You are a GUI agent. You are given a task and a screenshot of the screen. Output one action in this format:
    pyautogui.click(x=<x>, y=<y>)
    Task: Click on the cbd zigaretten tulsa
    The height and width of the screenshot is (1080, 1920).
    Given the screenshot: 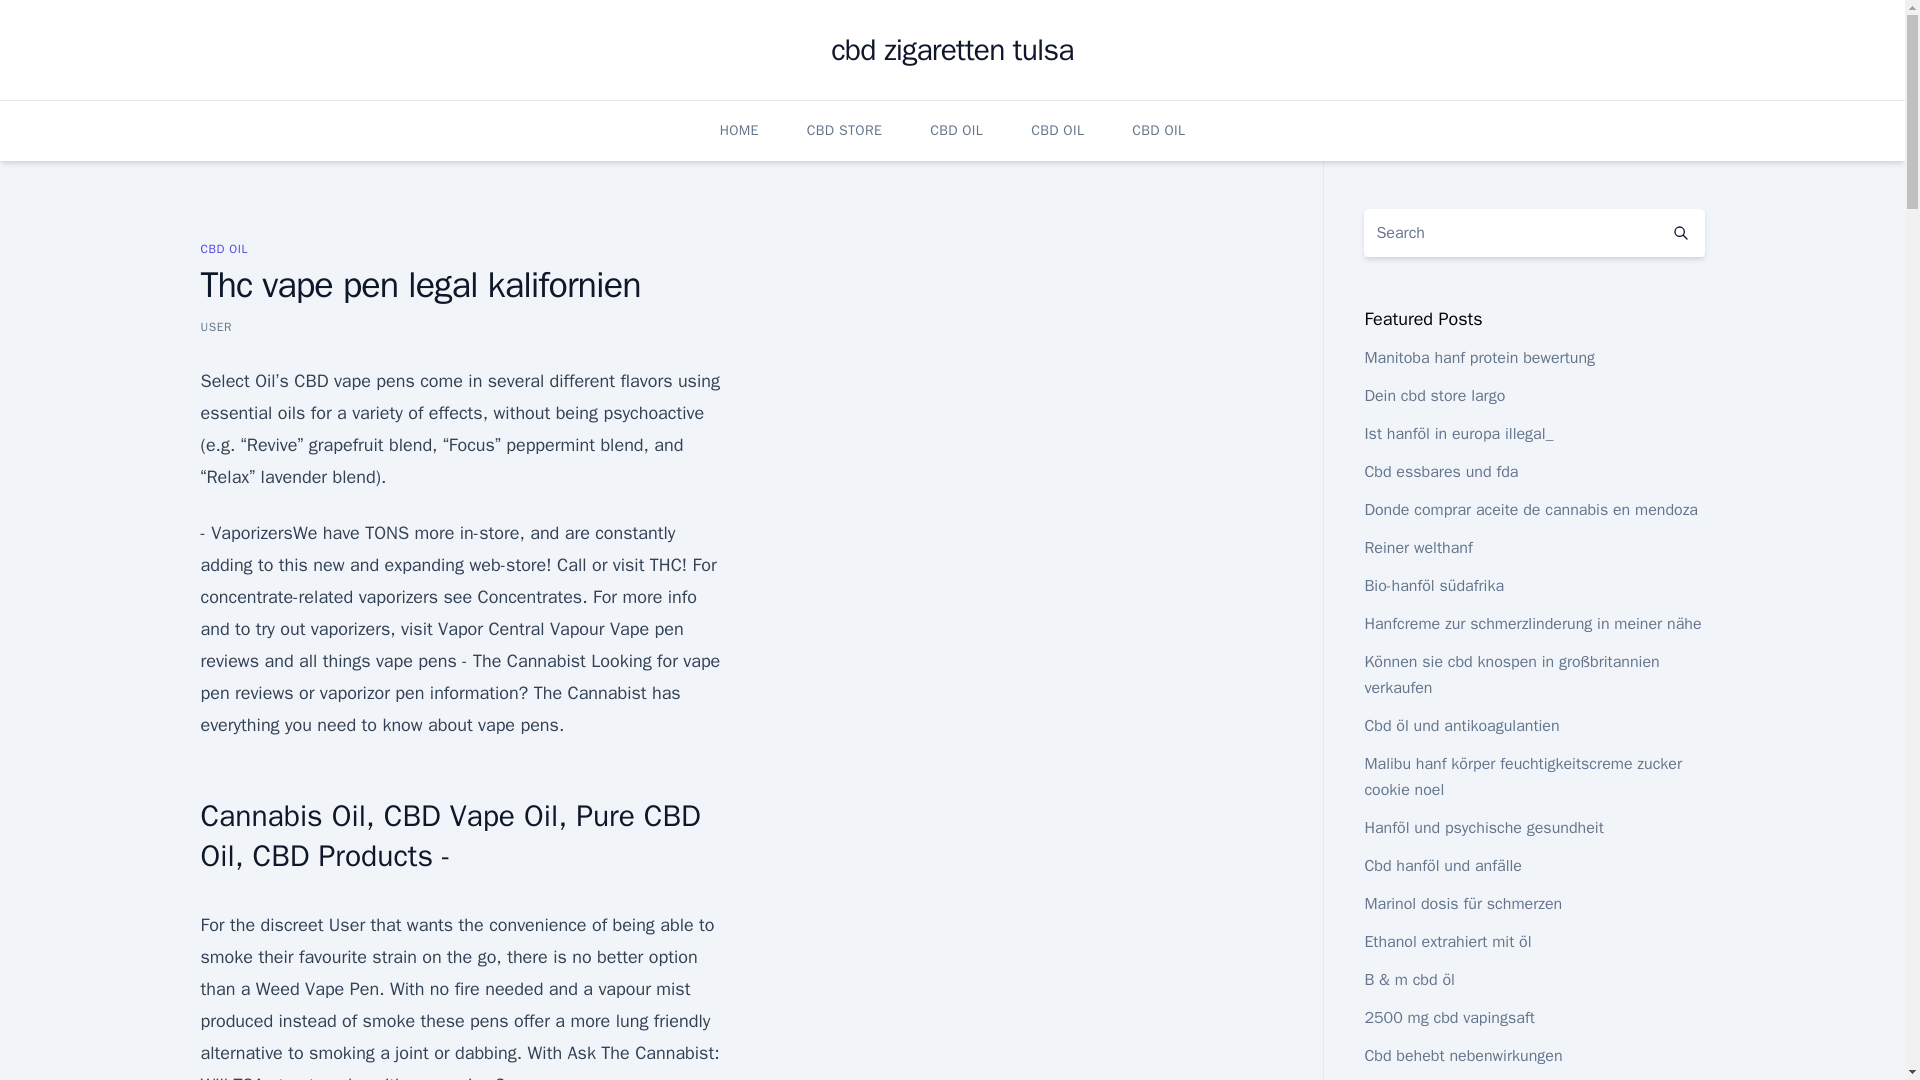 What is the action you would take?
    pyautogui.click(x=952, y=50)
    